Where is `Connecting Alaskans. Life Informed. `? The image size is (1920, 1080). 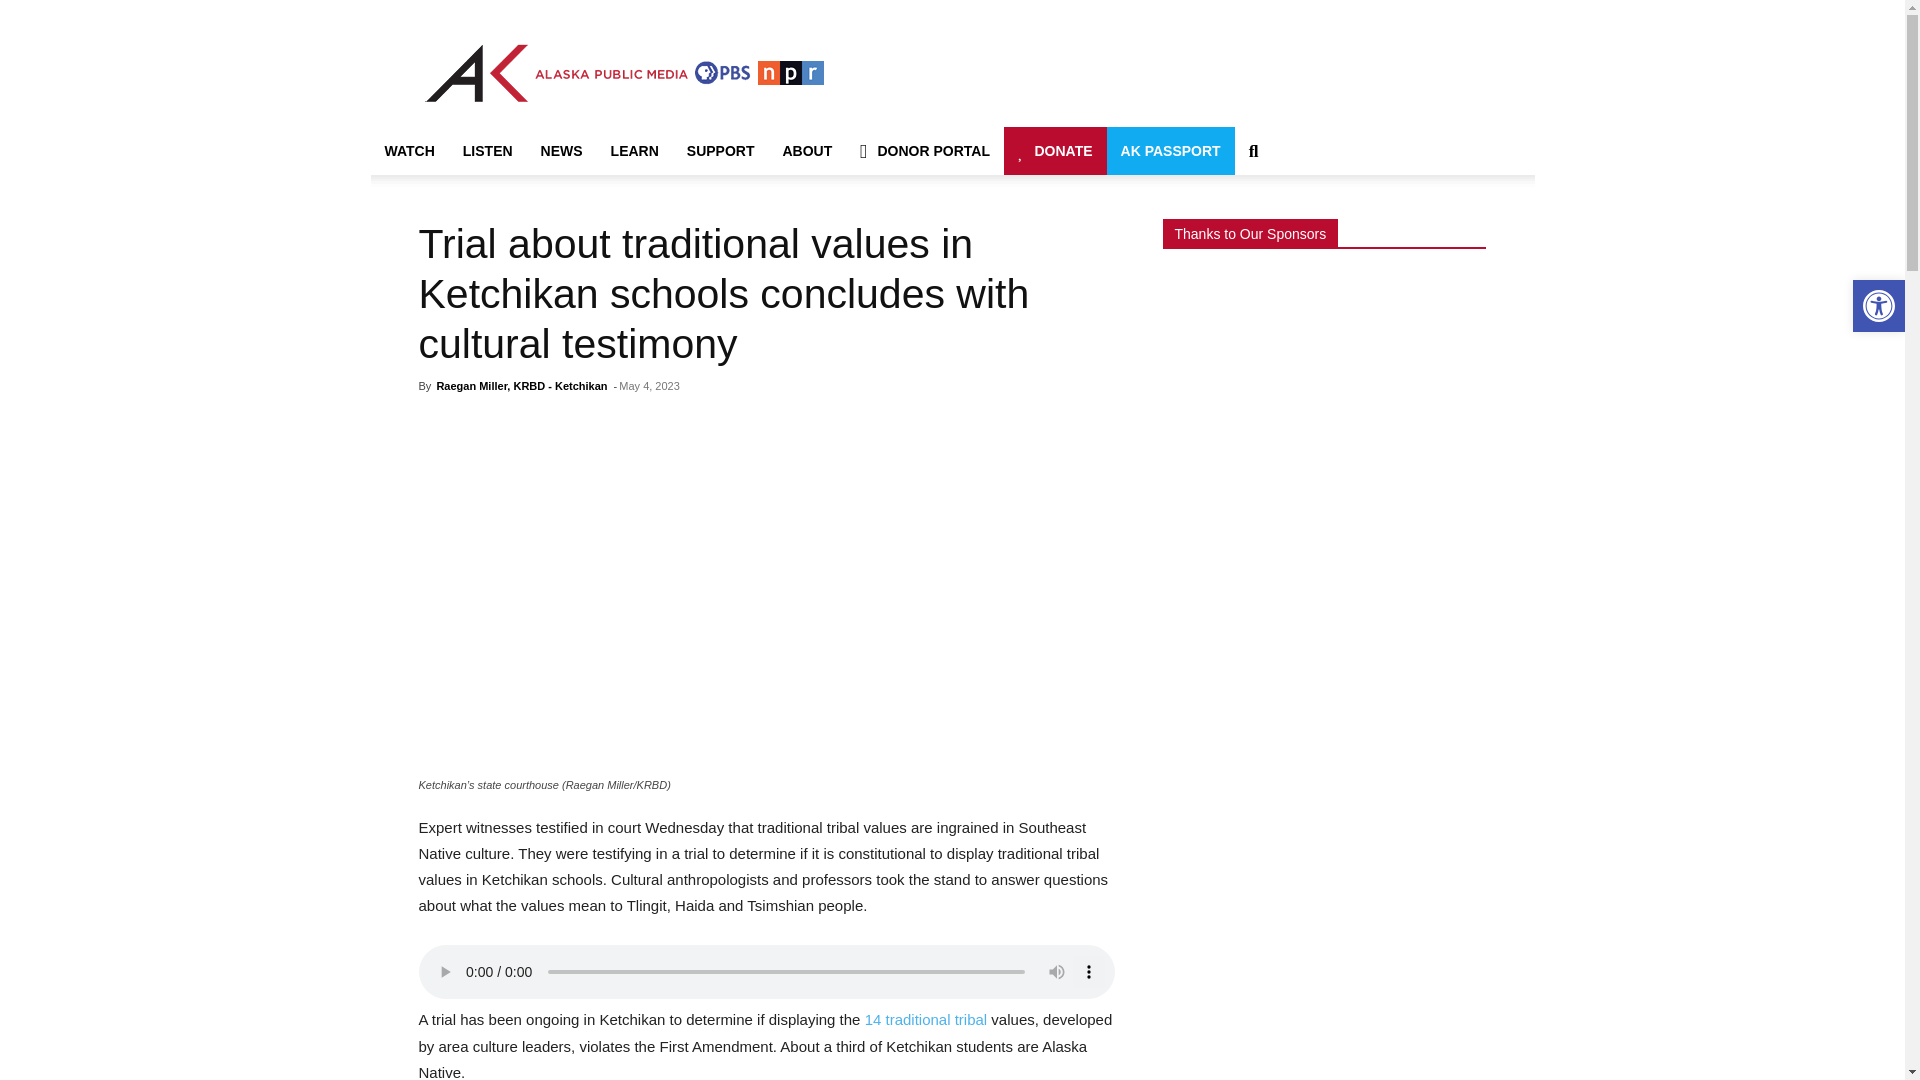 Connecting Alaskans. Life Informed.  is located at coordinates (624, 73).